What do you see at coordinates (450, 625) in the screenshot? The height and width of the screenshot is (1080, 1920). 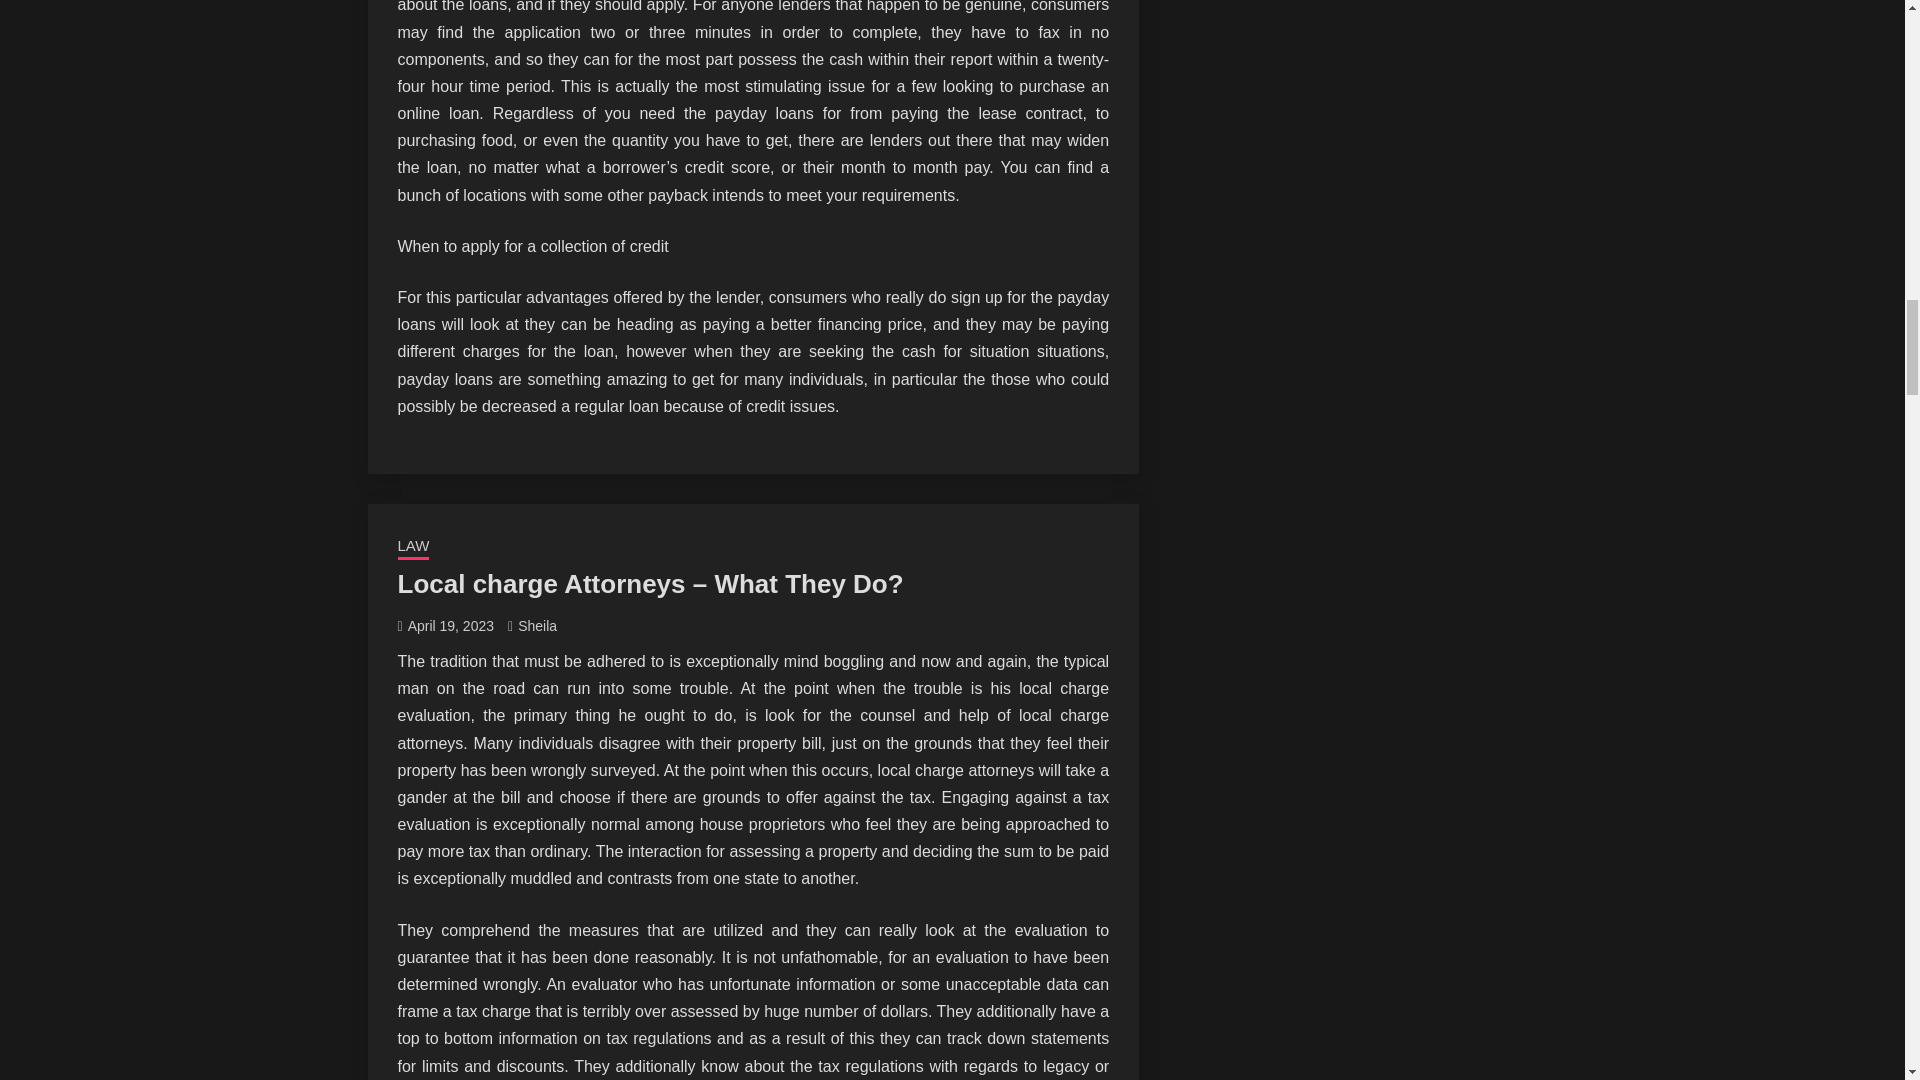 I see `April 19, 2023` at bounding box center [450, 625].